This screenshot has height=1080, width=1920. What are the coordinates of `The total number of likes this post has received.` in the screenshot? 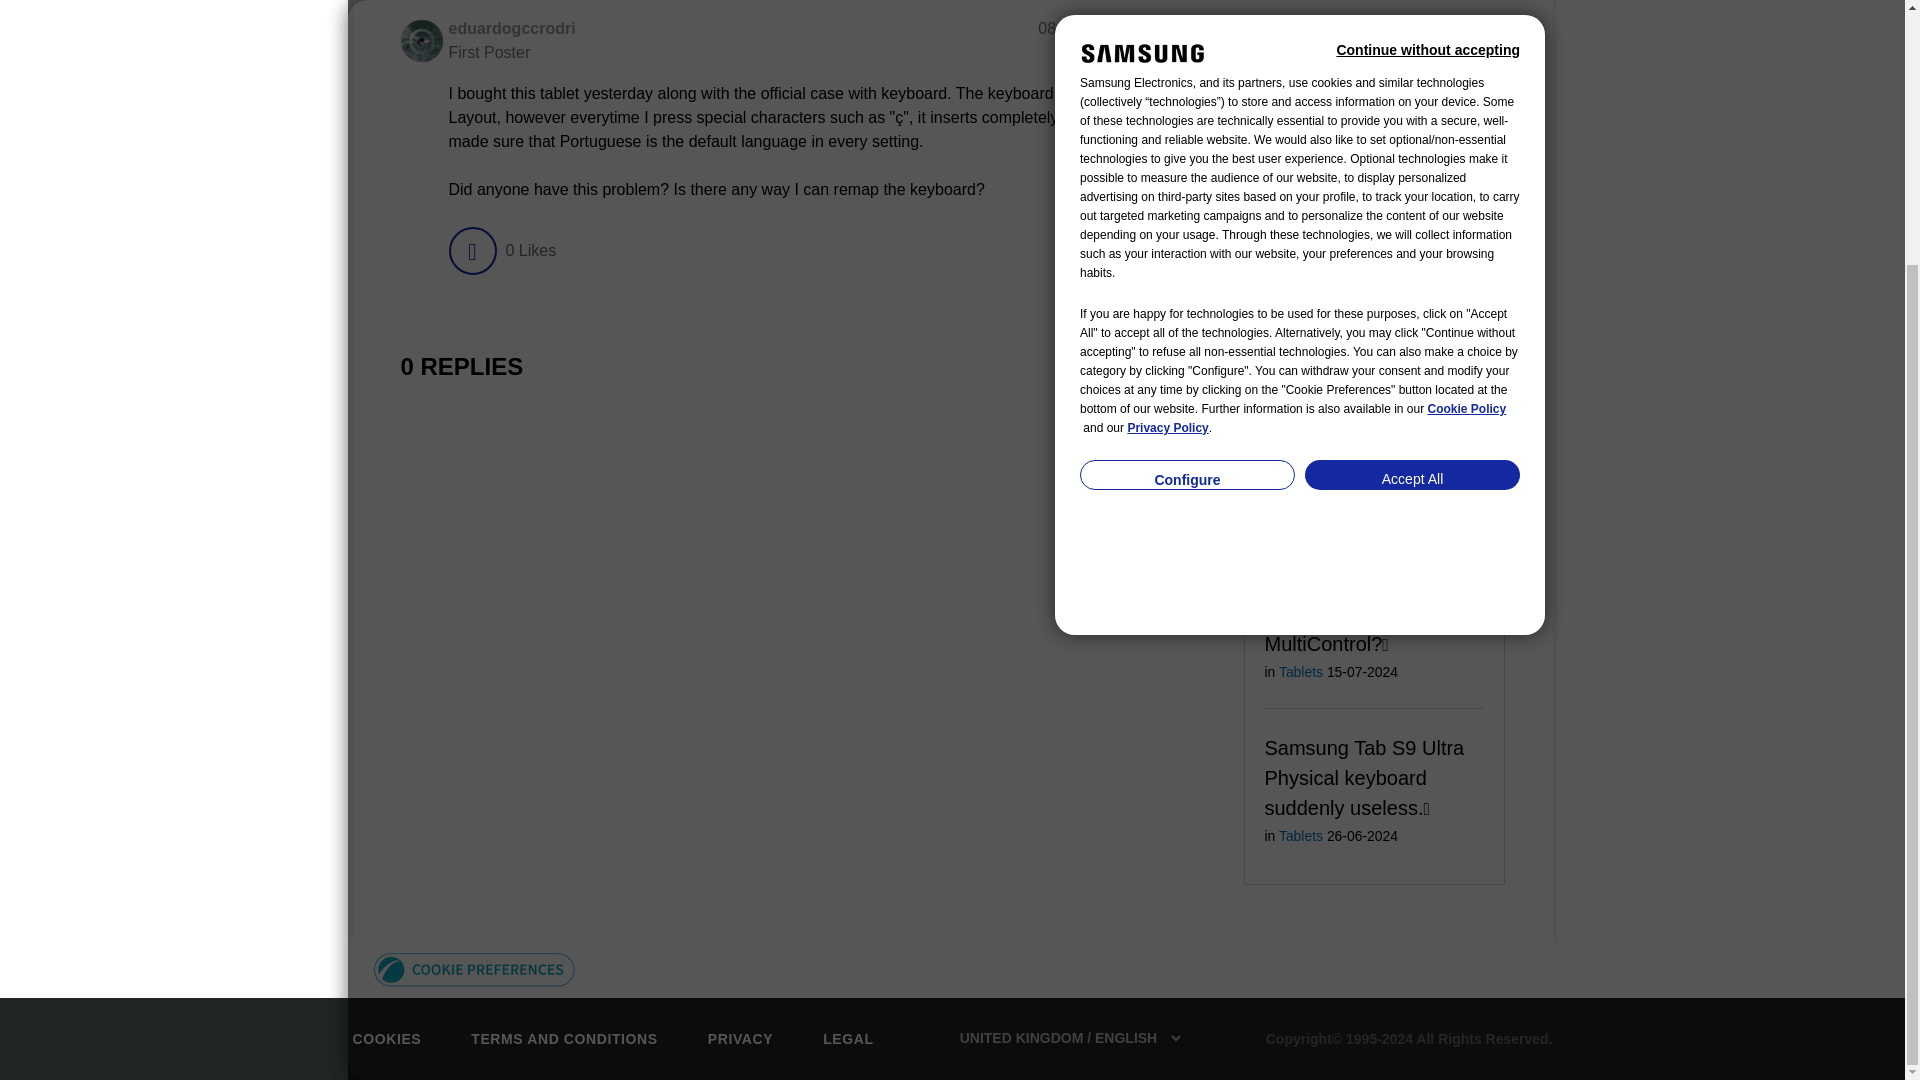 It's located at (530, 250).